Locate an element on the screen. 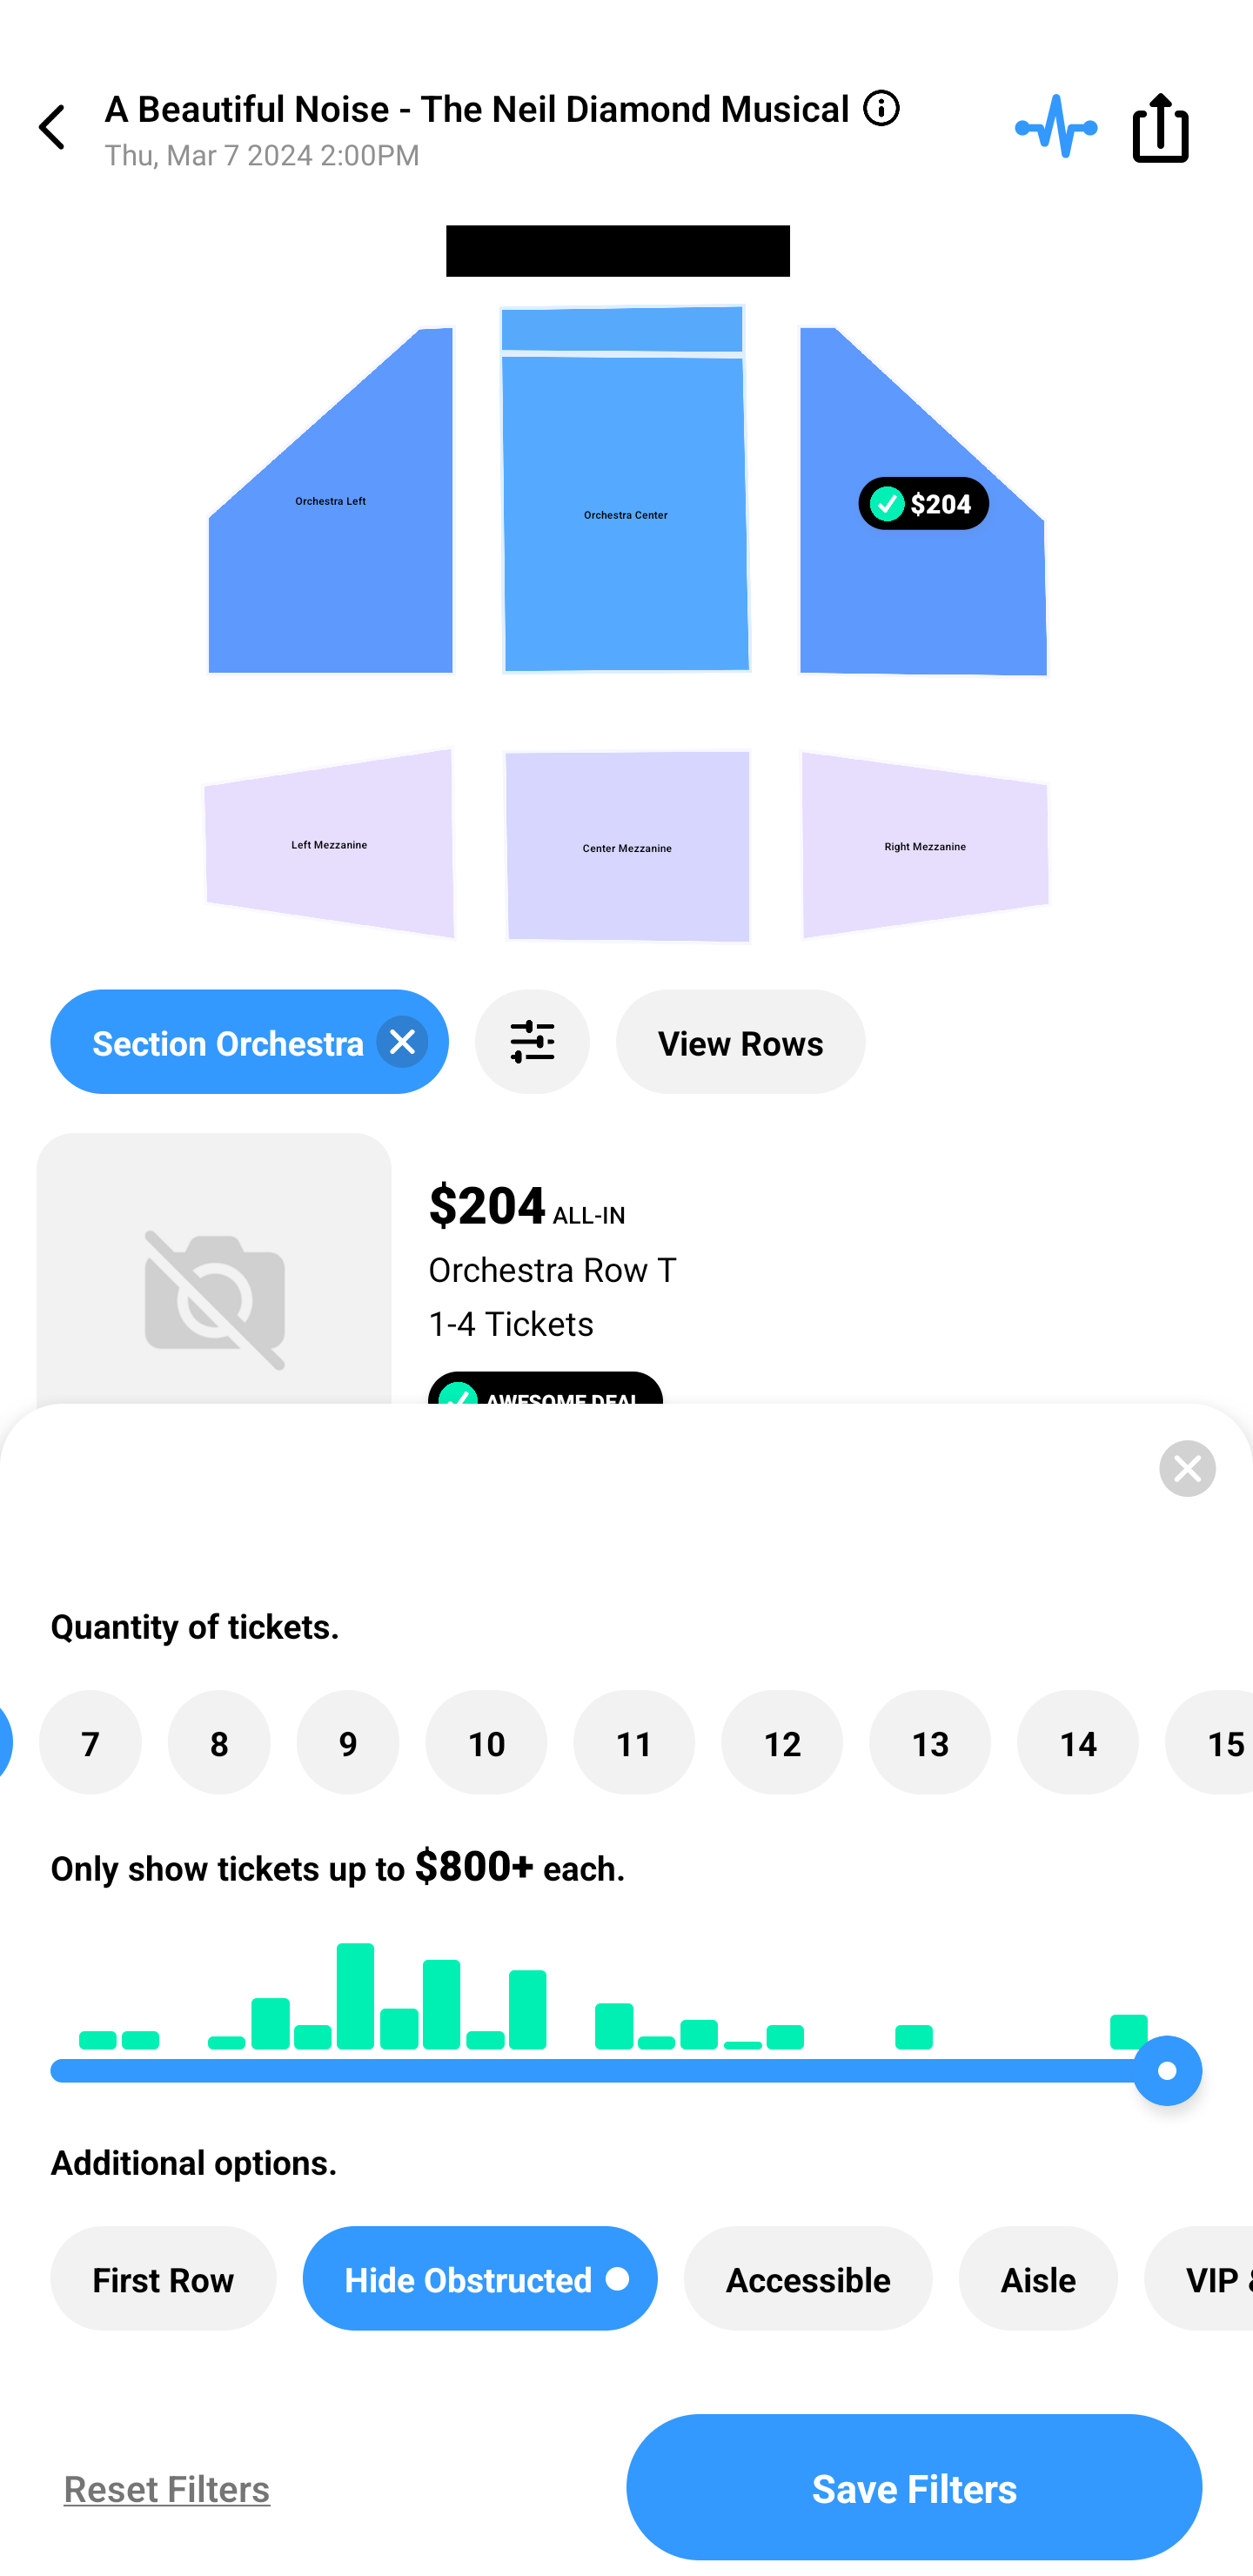 The width and height of the screenshot is (1253, 2576). 15 is located at coordinates (1209, 1742).